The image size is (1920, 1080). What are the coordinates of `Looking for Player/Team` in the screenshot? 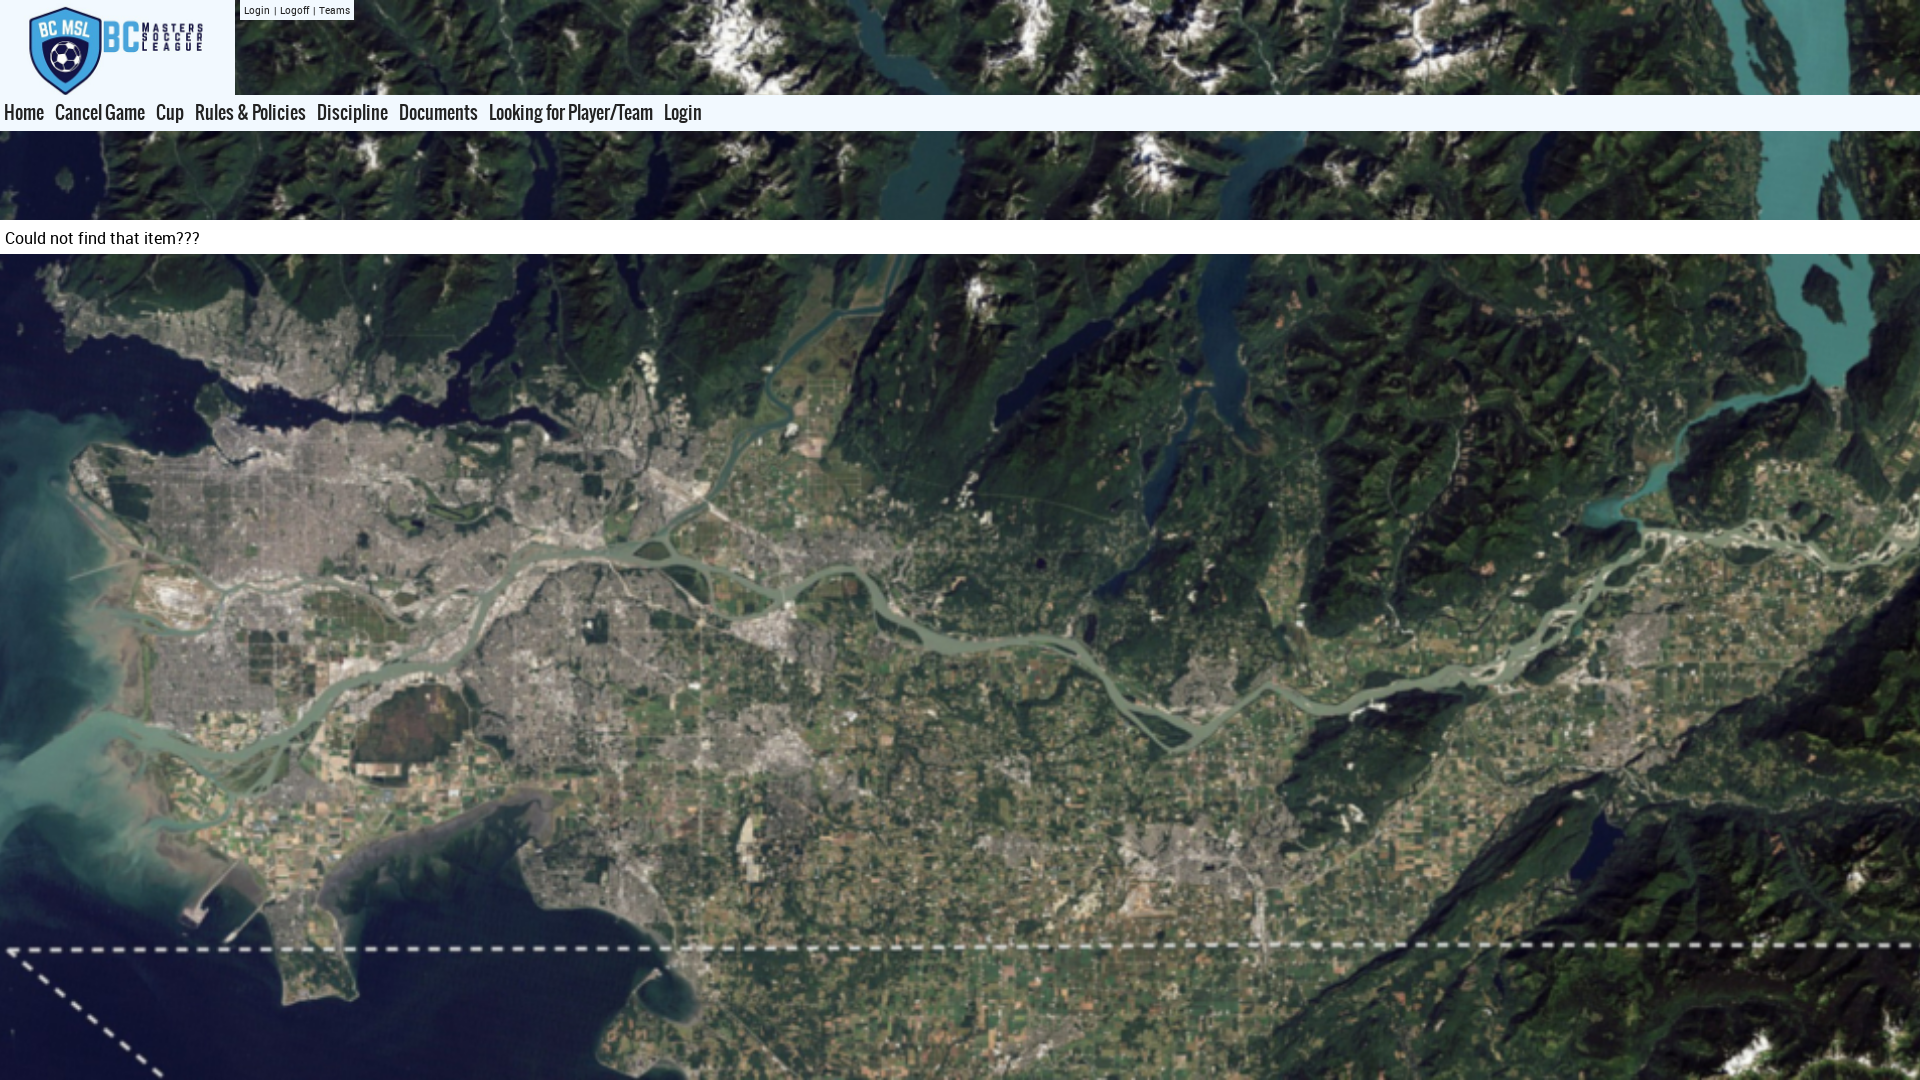 It's located at (571, 113).